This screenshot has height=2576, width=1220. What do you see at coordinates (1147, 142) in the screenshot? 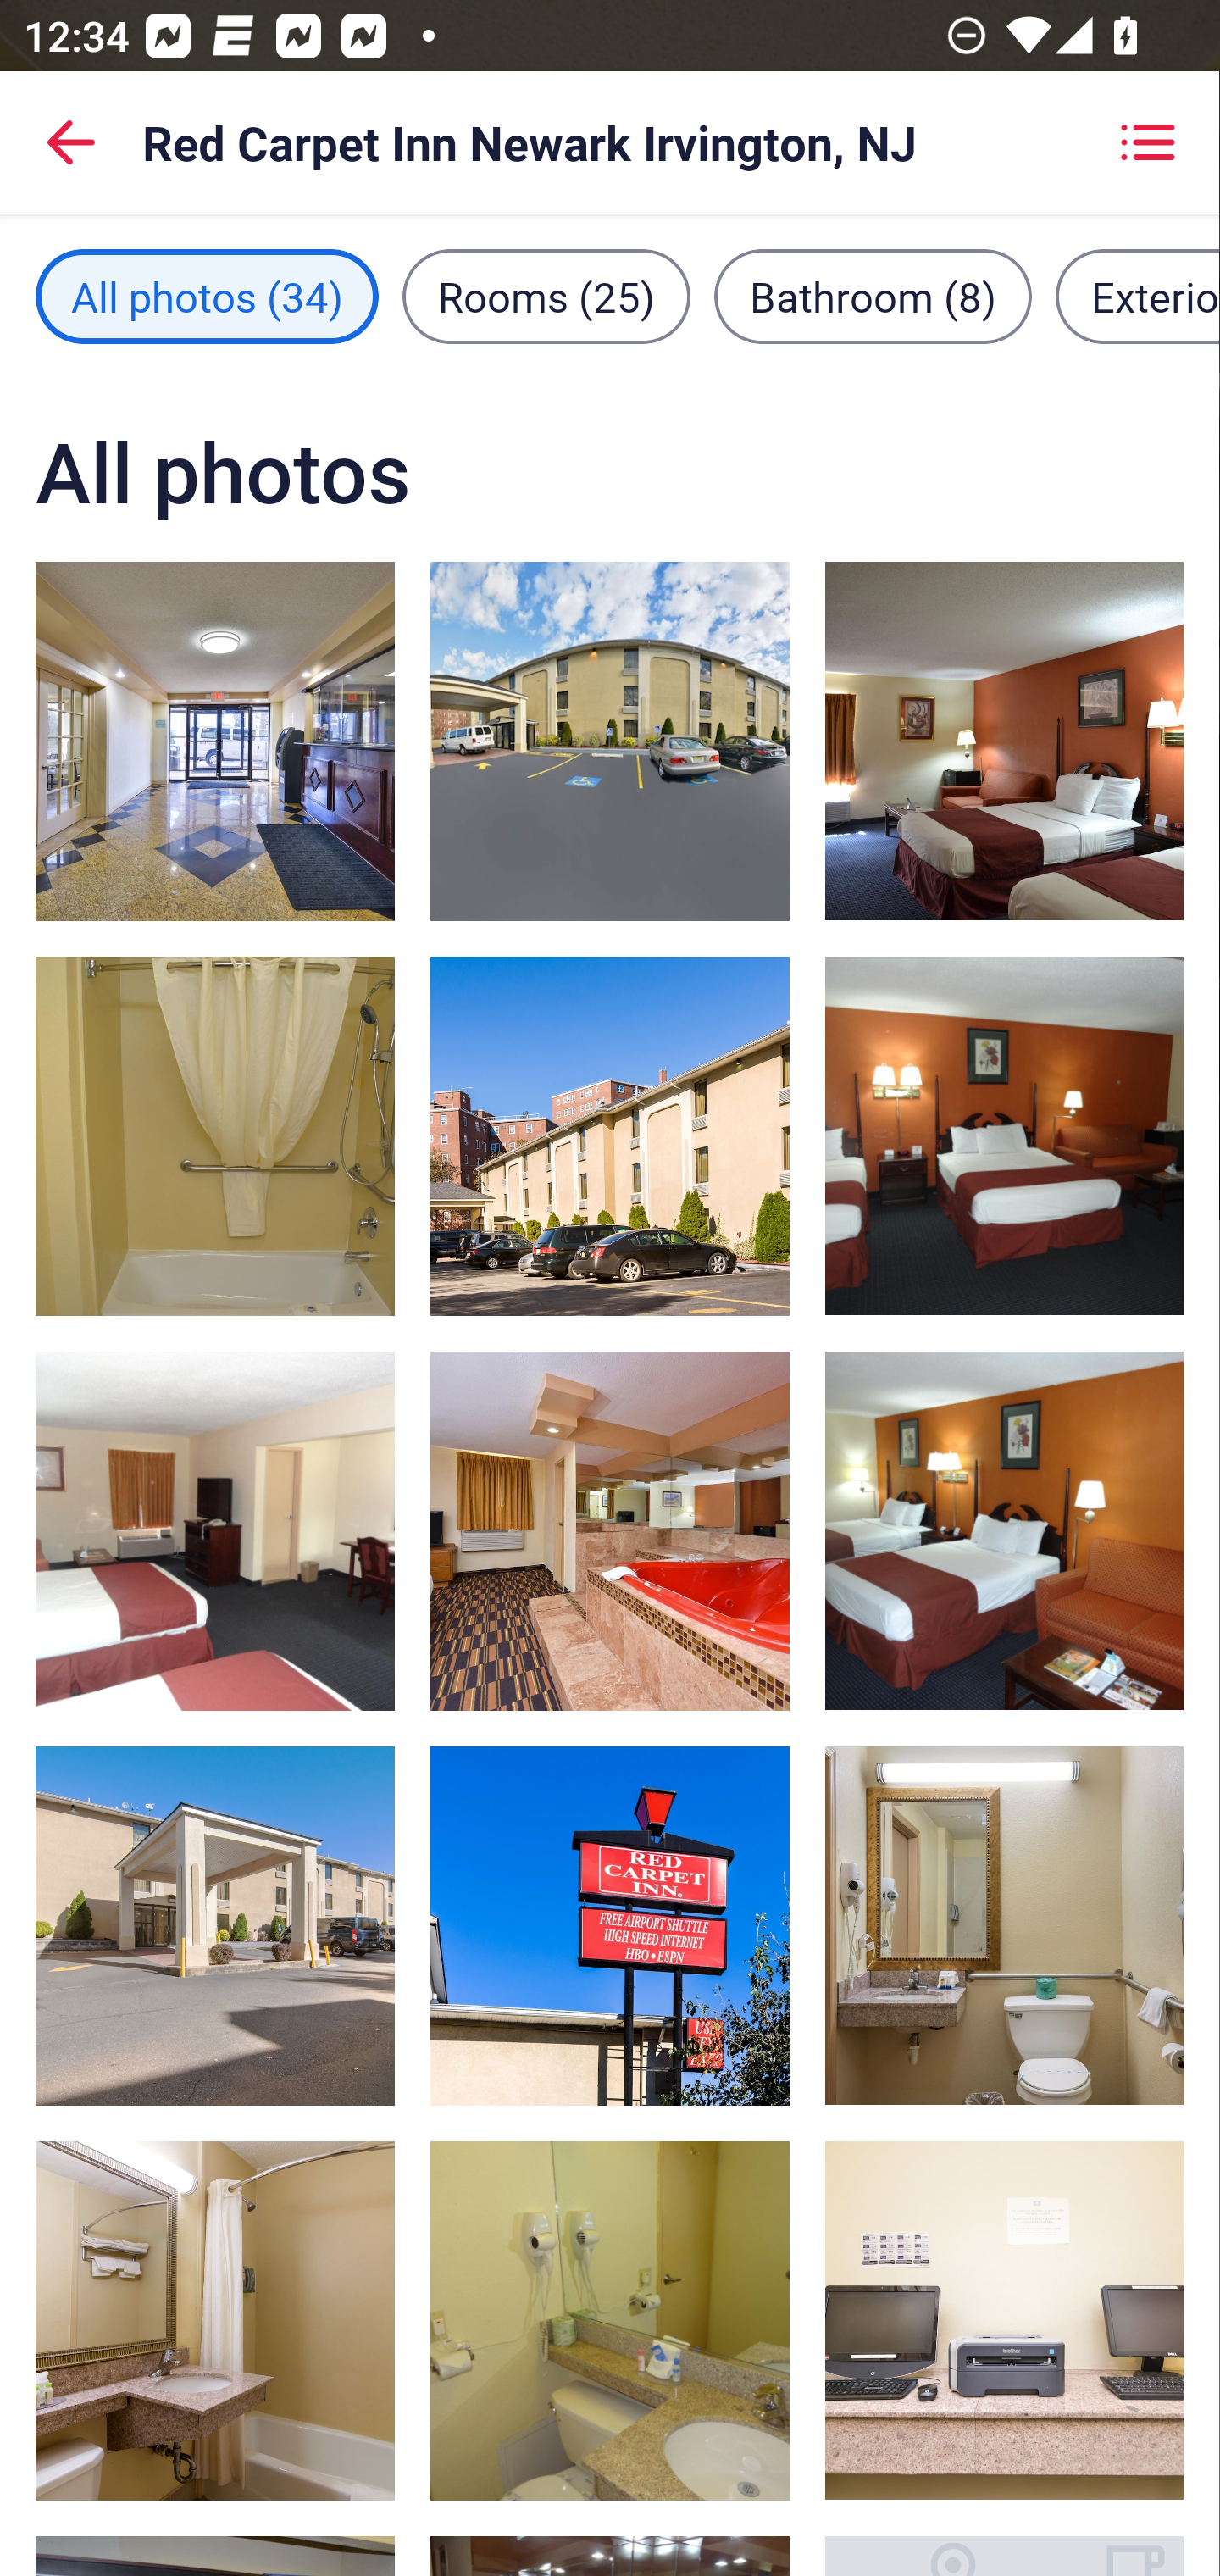
I see `Showing grid view` at bounding box center [1147, 142].